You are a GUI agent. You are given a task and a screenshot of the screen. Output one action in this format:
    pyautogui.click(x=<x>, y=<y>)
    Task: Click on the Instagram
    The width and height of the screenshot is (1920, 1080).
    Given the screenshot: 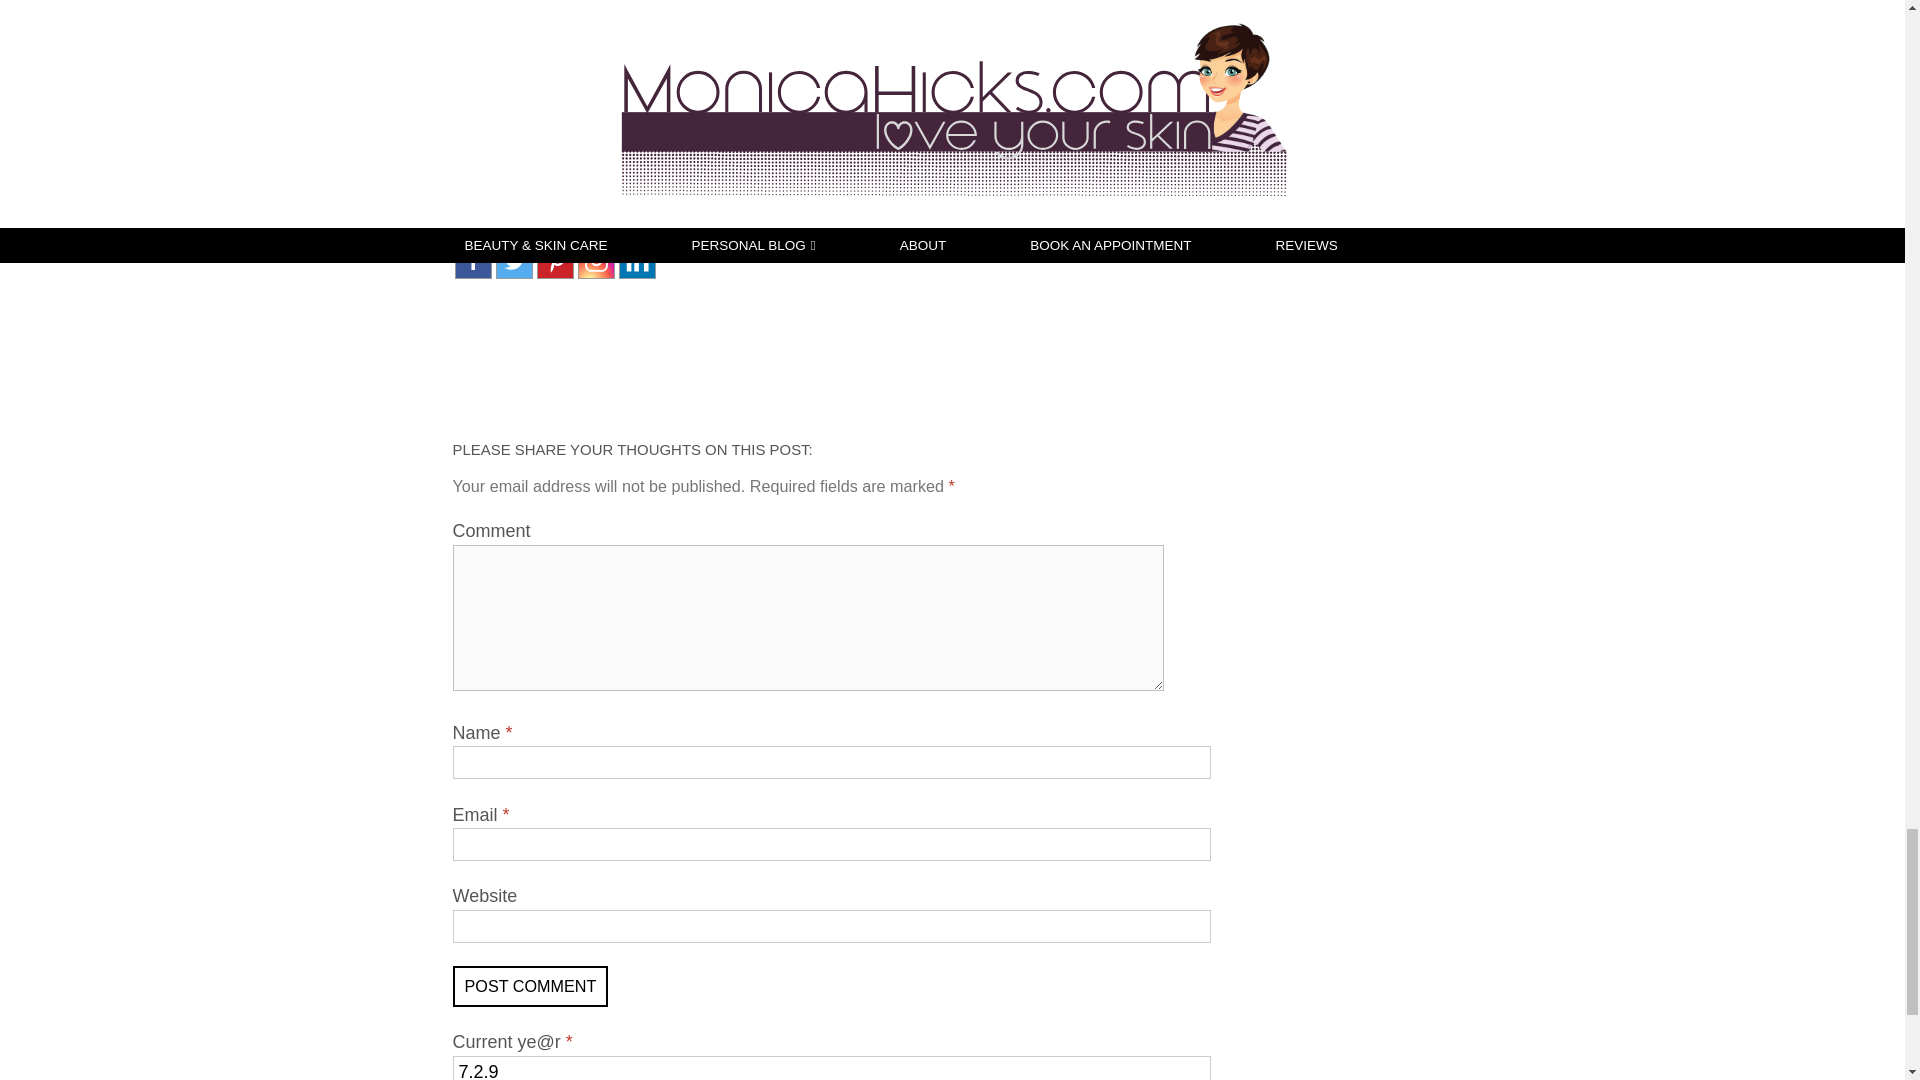 What is the action you would take?
    pyautogui.click(x=596, y=260)
    